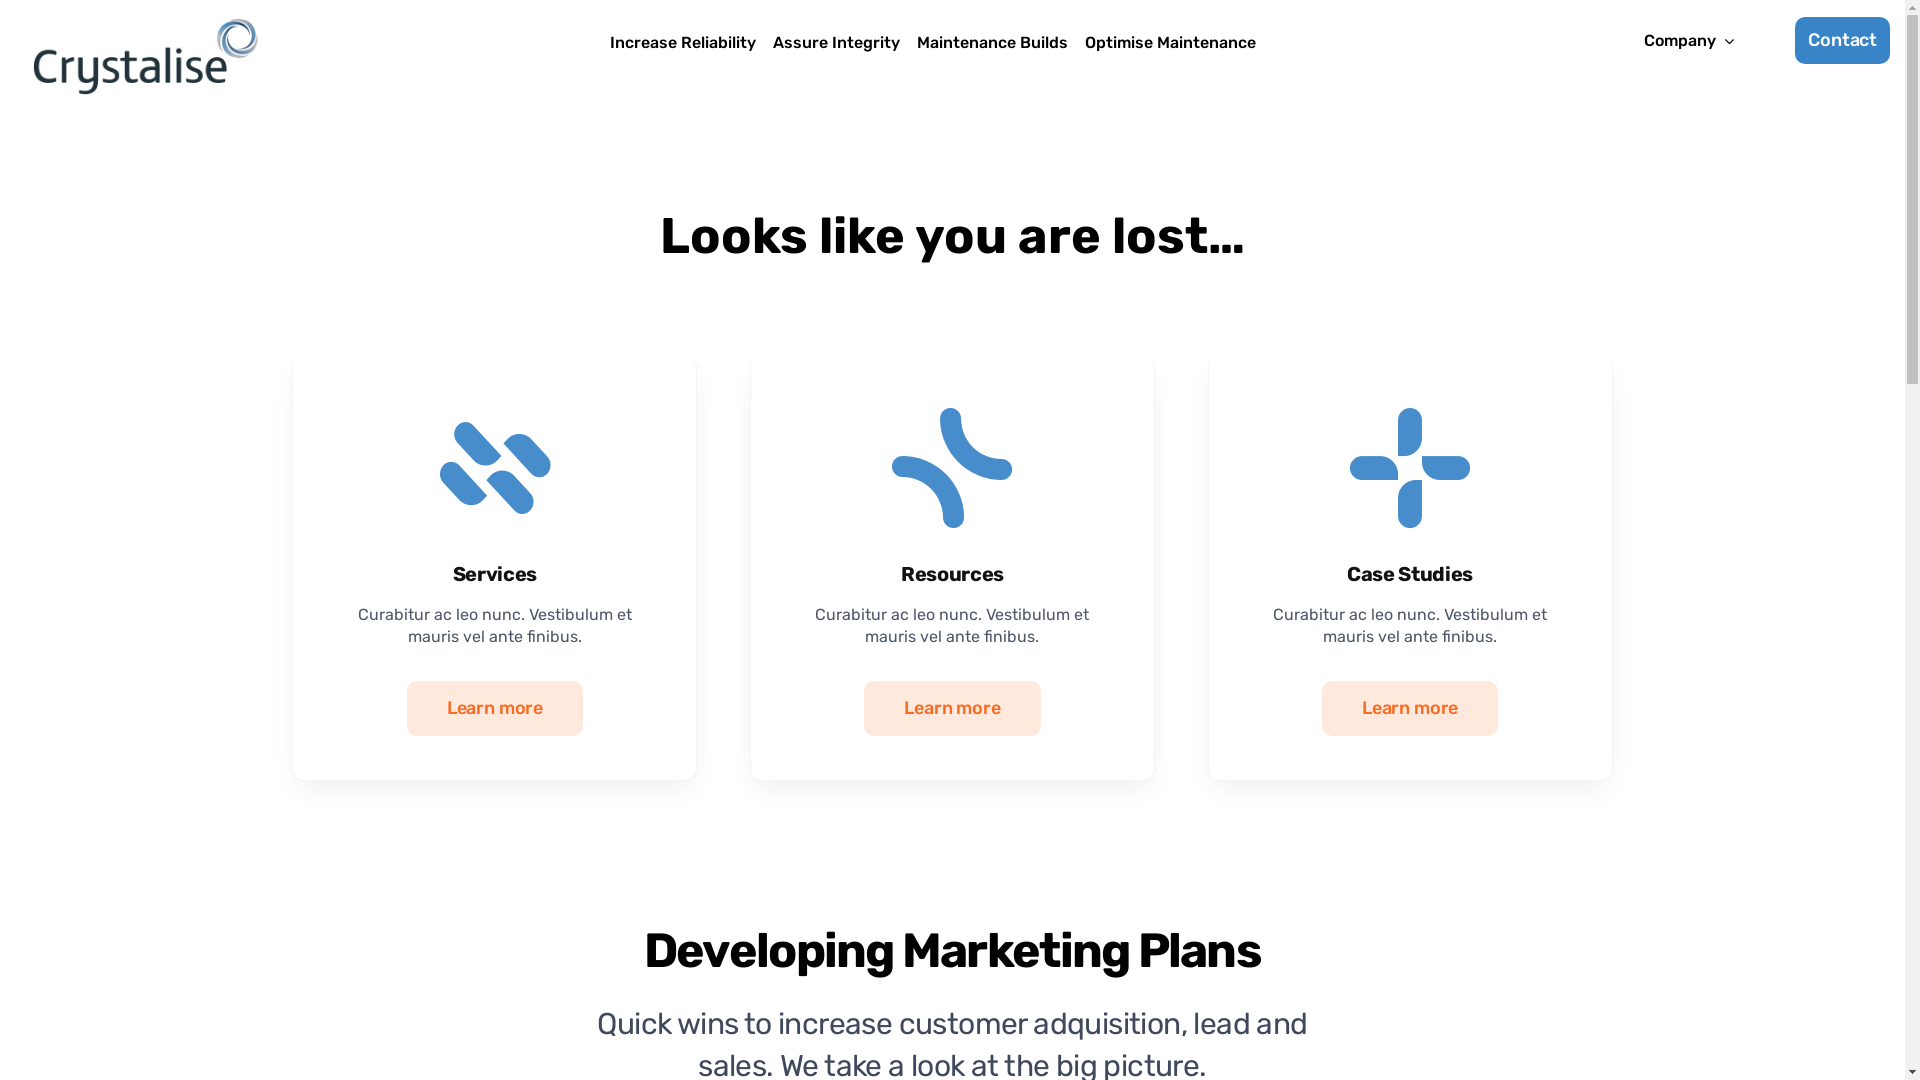 The image size is (1920, 1080). Describe the element at coordinates (1410, 708) in the screenshot. I see `Learn more` at that location.